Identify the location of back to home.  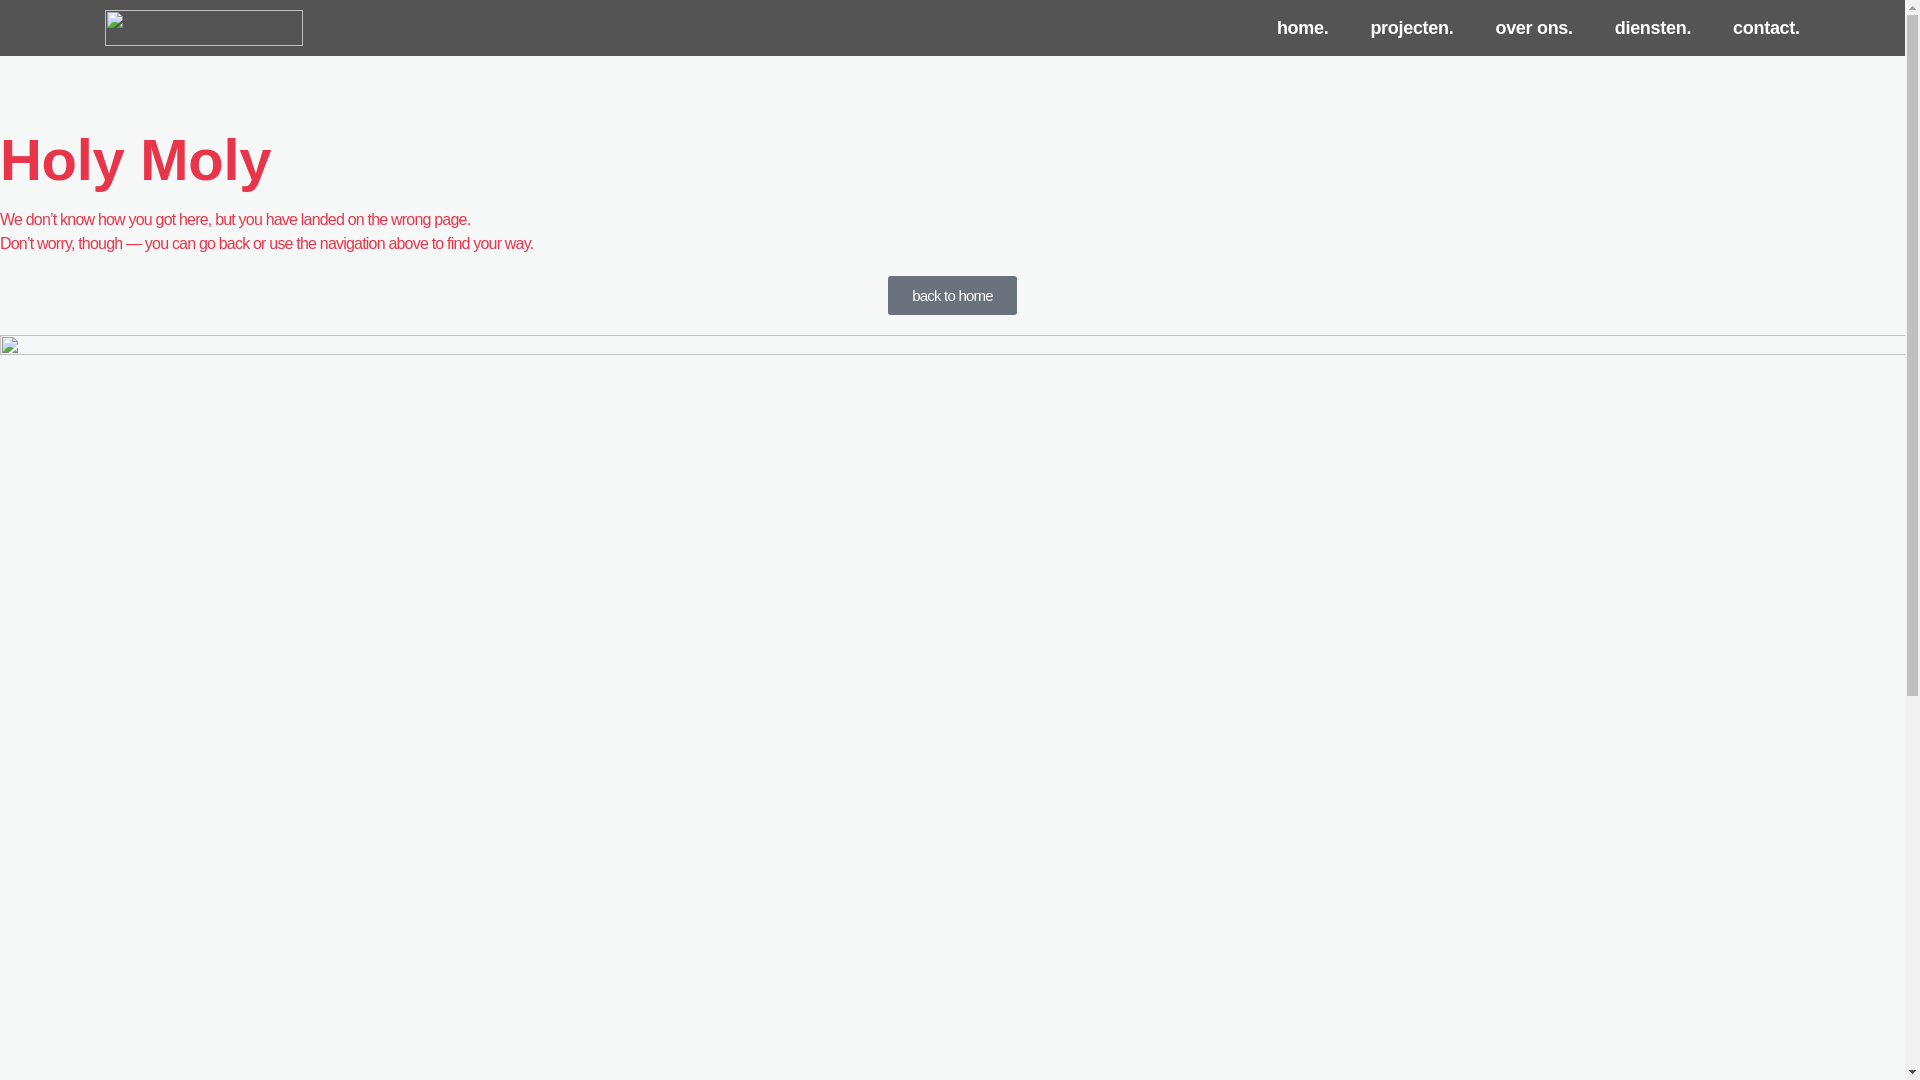
(952, 296).